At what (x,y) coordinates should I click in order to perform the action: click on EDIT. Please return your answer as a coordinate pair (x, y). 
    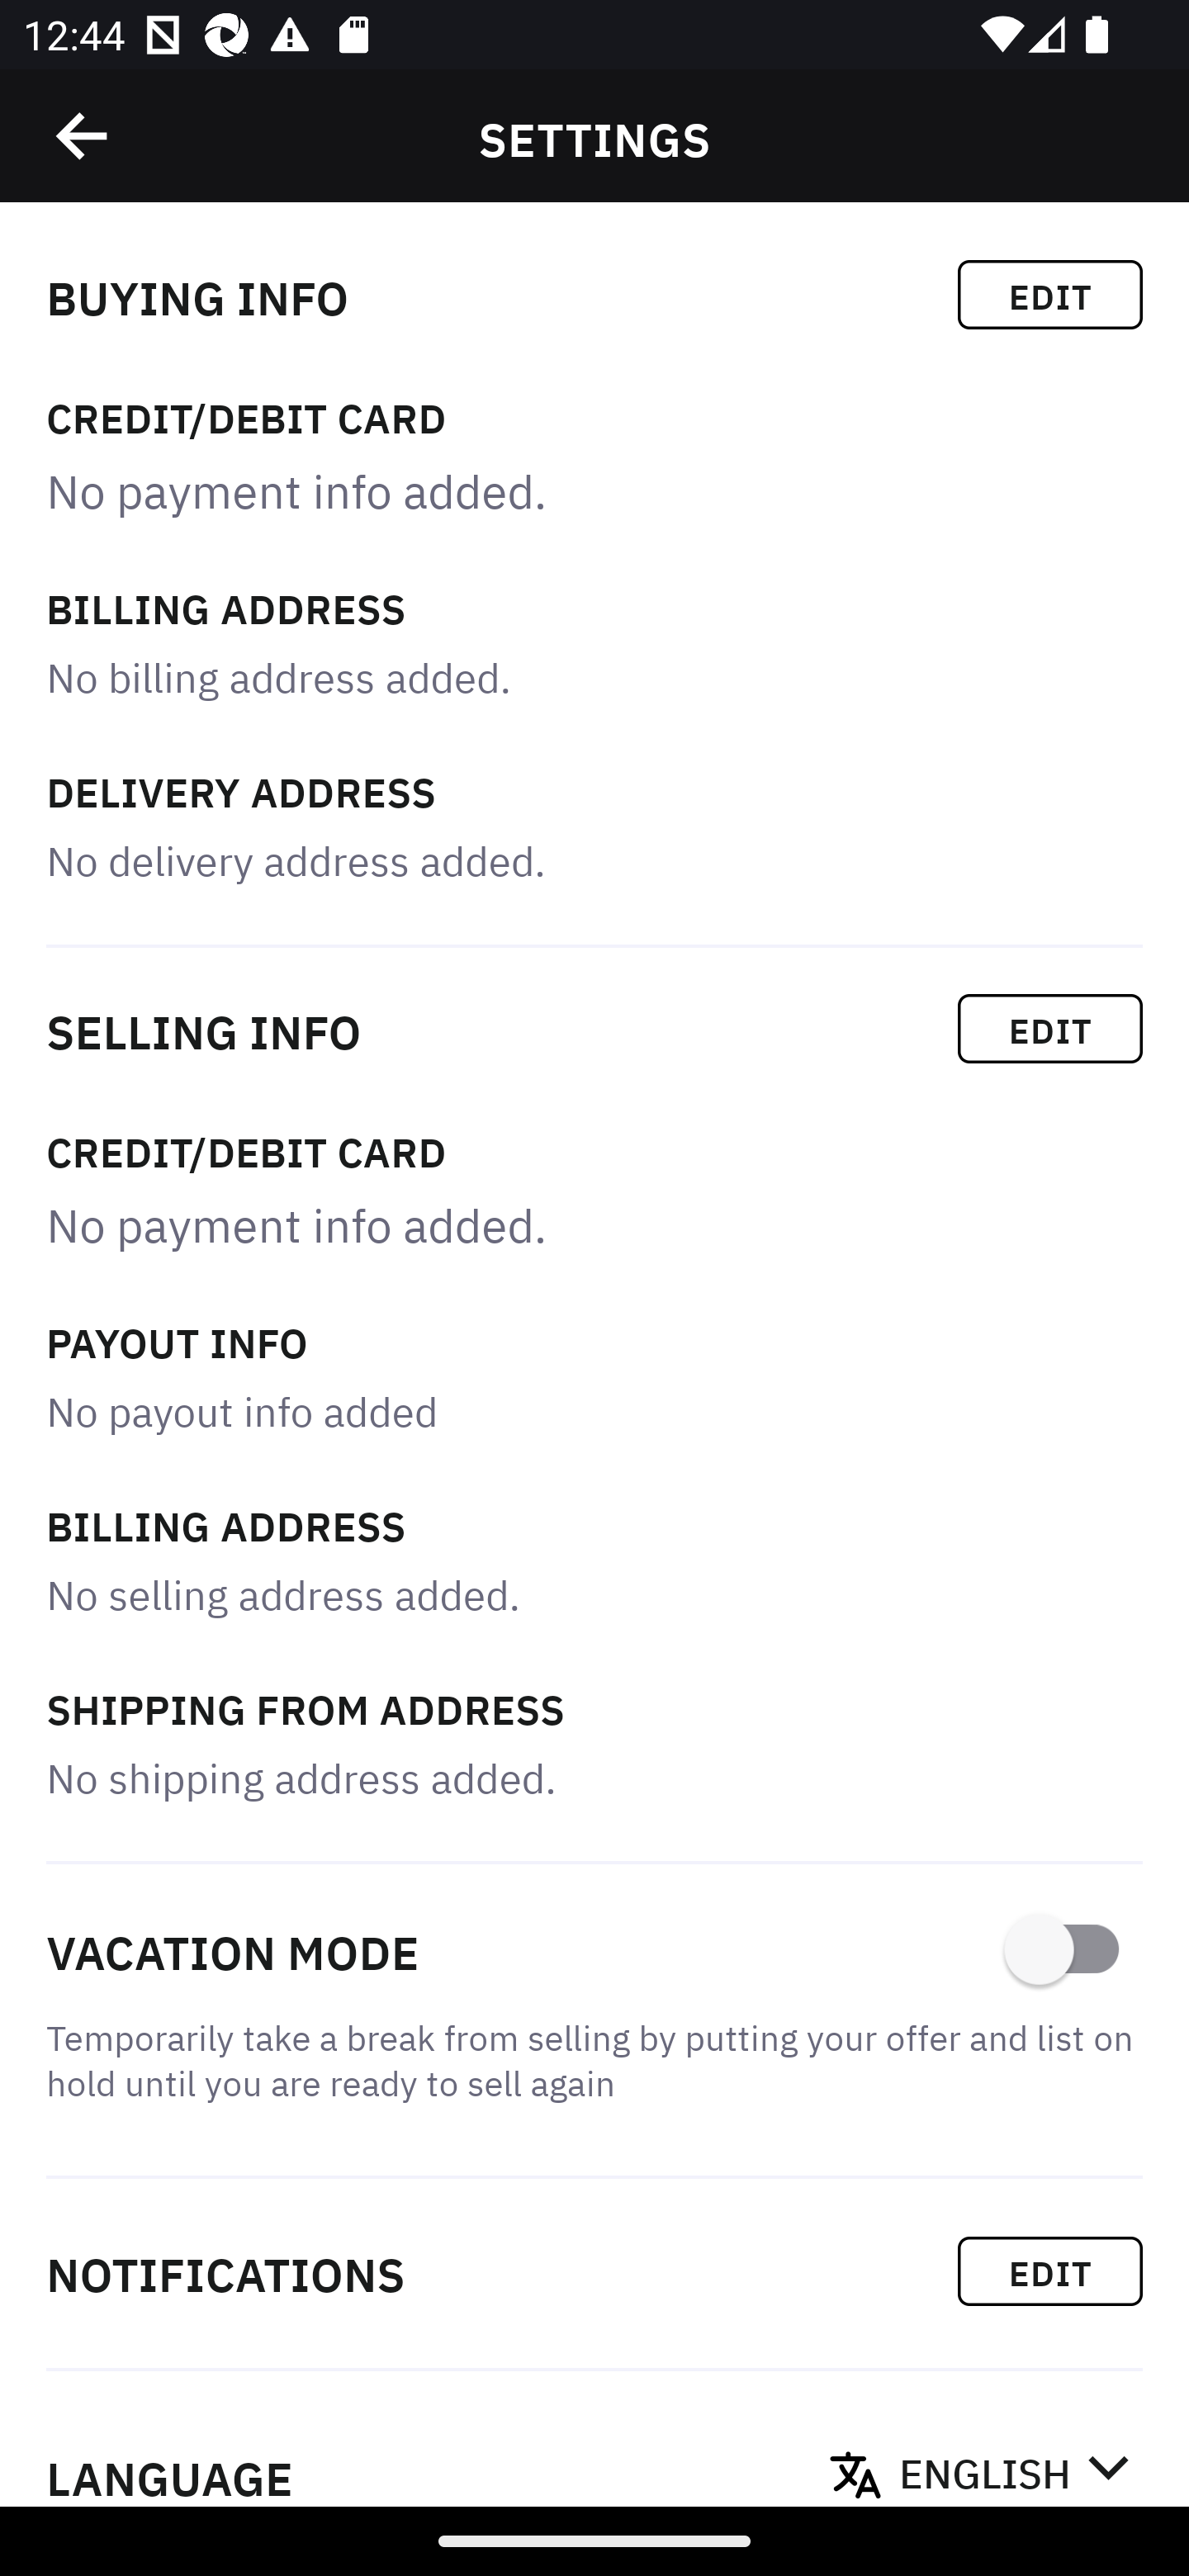
    Looking at the image, I should click on (1050, 1029).